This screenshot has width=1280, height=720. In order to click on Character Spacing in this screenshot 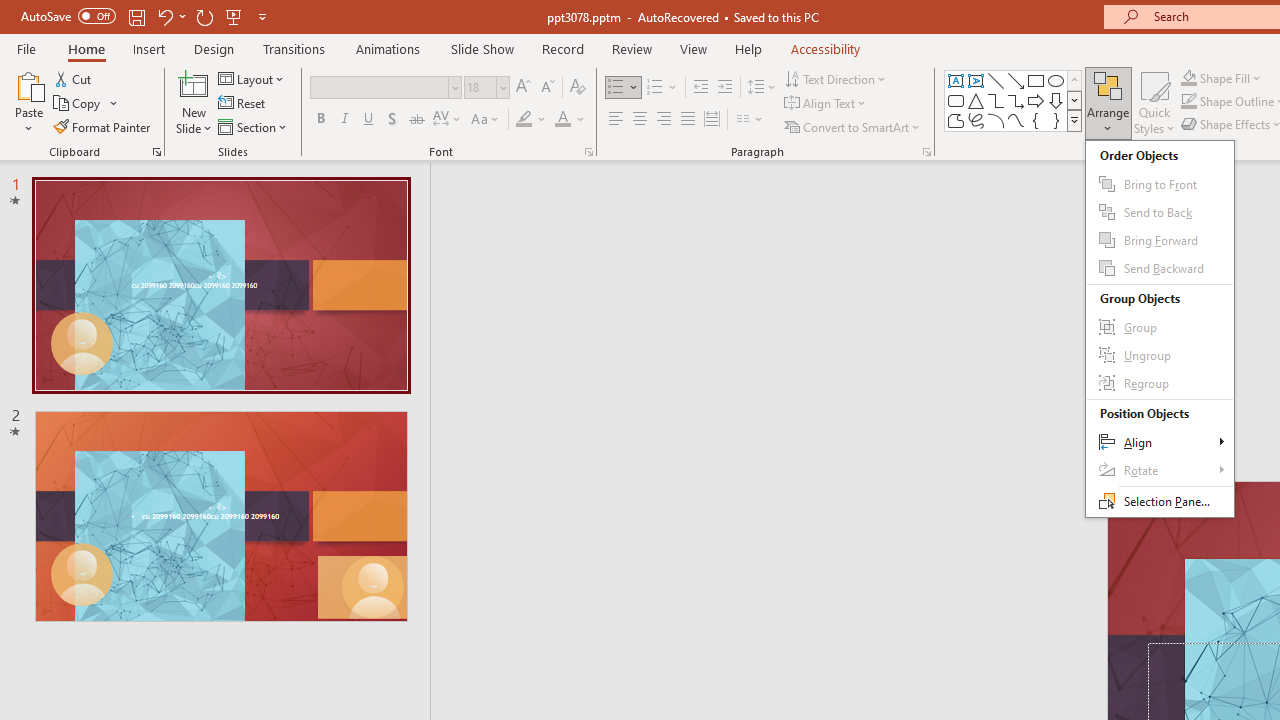, I will do `click(448, 120)`.